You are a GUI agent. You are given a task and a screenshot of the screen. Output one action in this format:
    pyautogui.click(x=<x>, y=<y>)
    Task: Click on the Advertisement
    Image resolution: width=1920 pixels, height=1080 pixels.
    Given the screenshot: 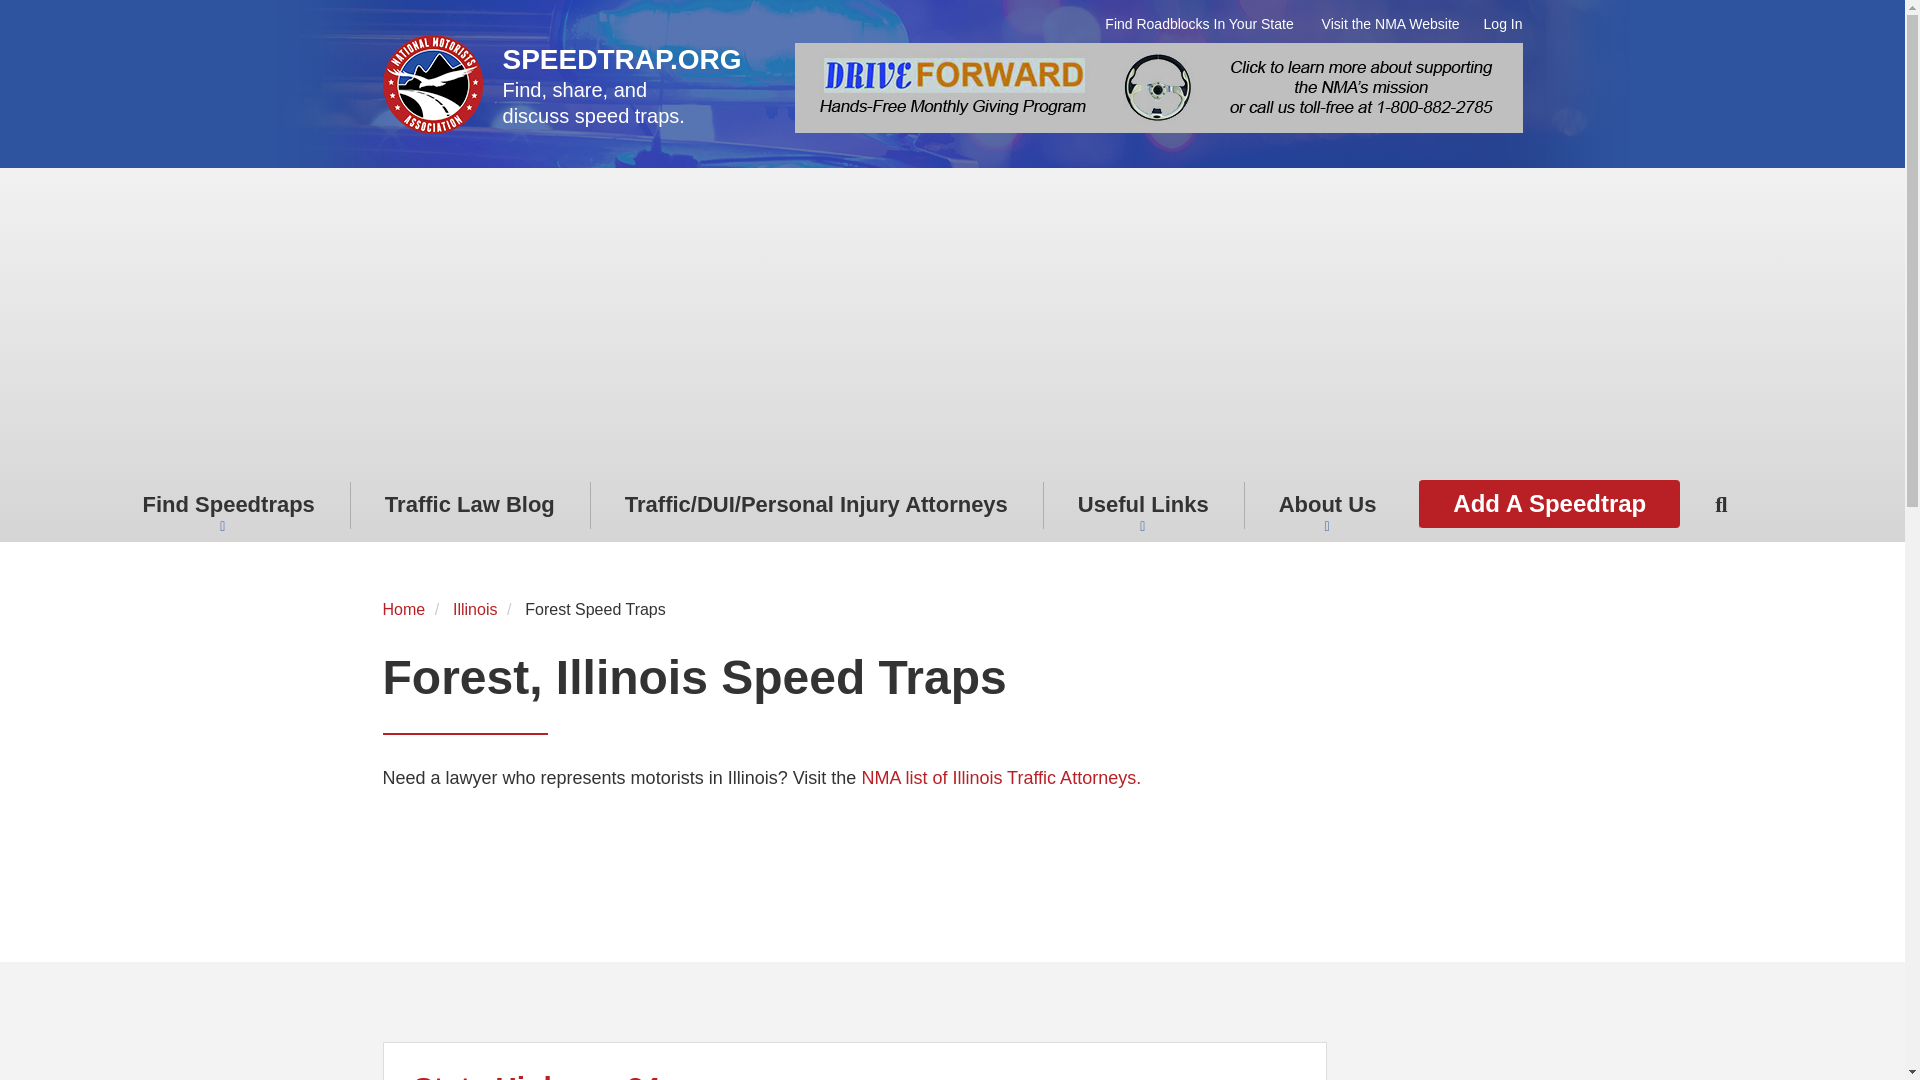 What is the action you would take?
    pyautogui.click(x=1440, y=1061)
    